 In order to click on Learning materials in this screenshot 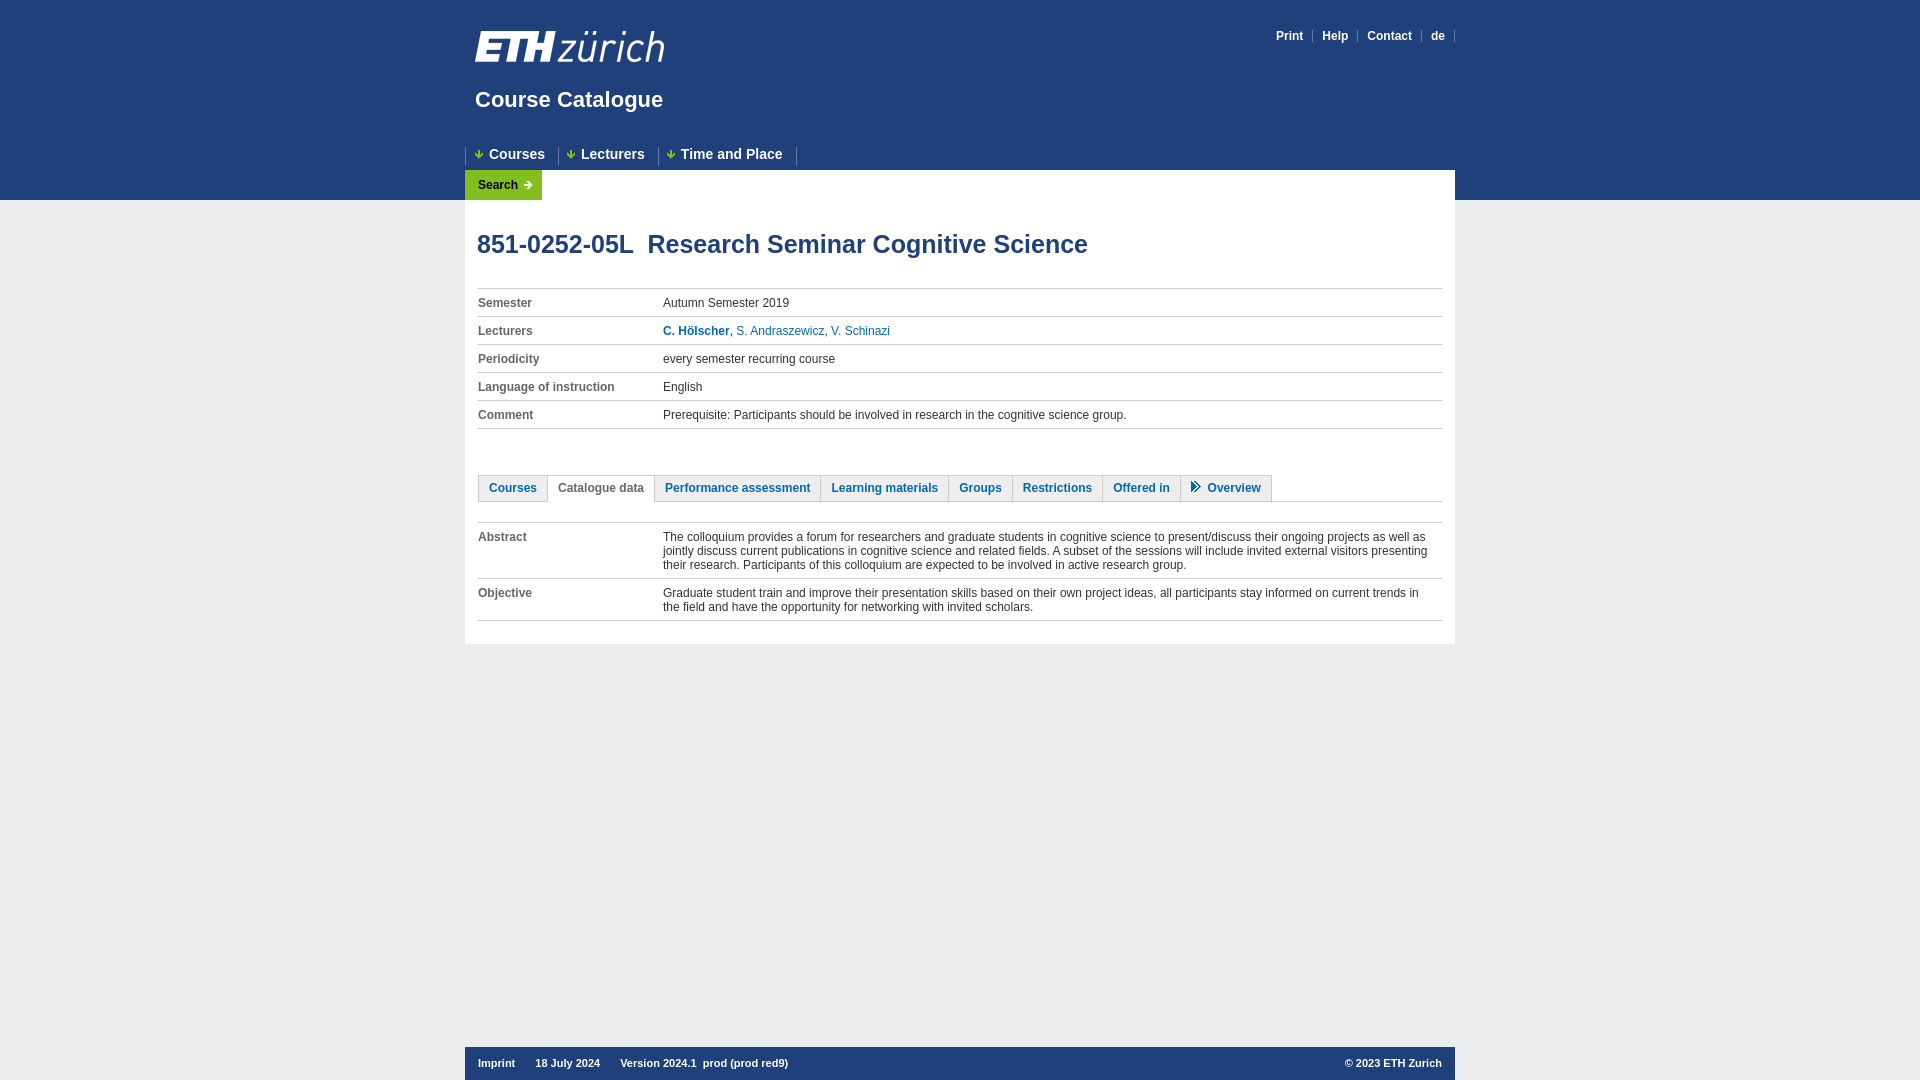, I will do `click(884, 487)`.